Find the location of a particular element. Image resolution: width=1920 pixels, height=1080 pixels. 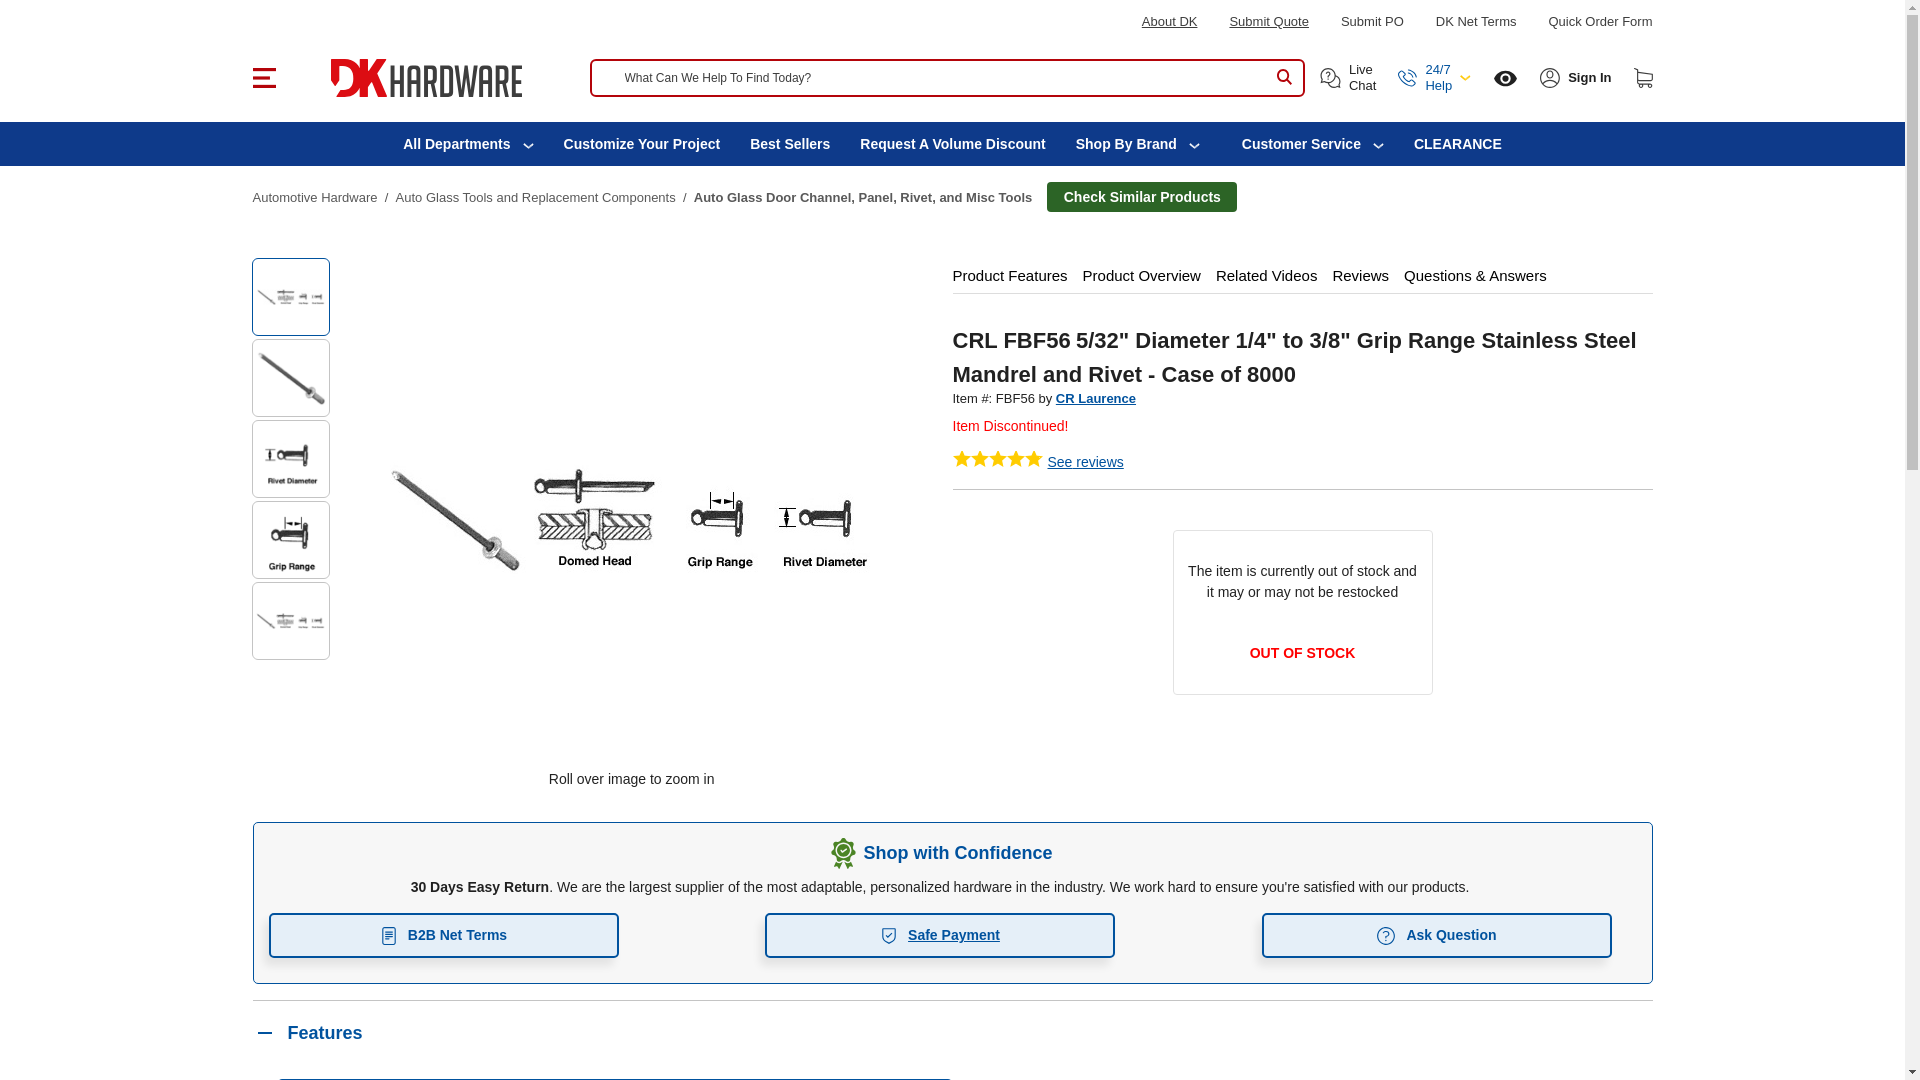

Features is located at coordinates (951, 1032).